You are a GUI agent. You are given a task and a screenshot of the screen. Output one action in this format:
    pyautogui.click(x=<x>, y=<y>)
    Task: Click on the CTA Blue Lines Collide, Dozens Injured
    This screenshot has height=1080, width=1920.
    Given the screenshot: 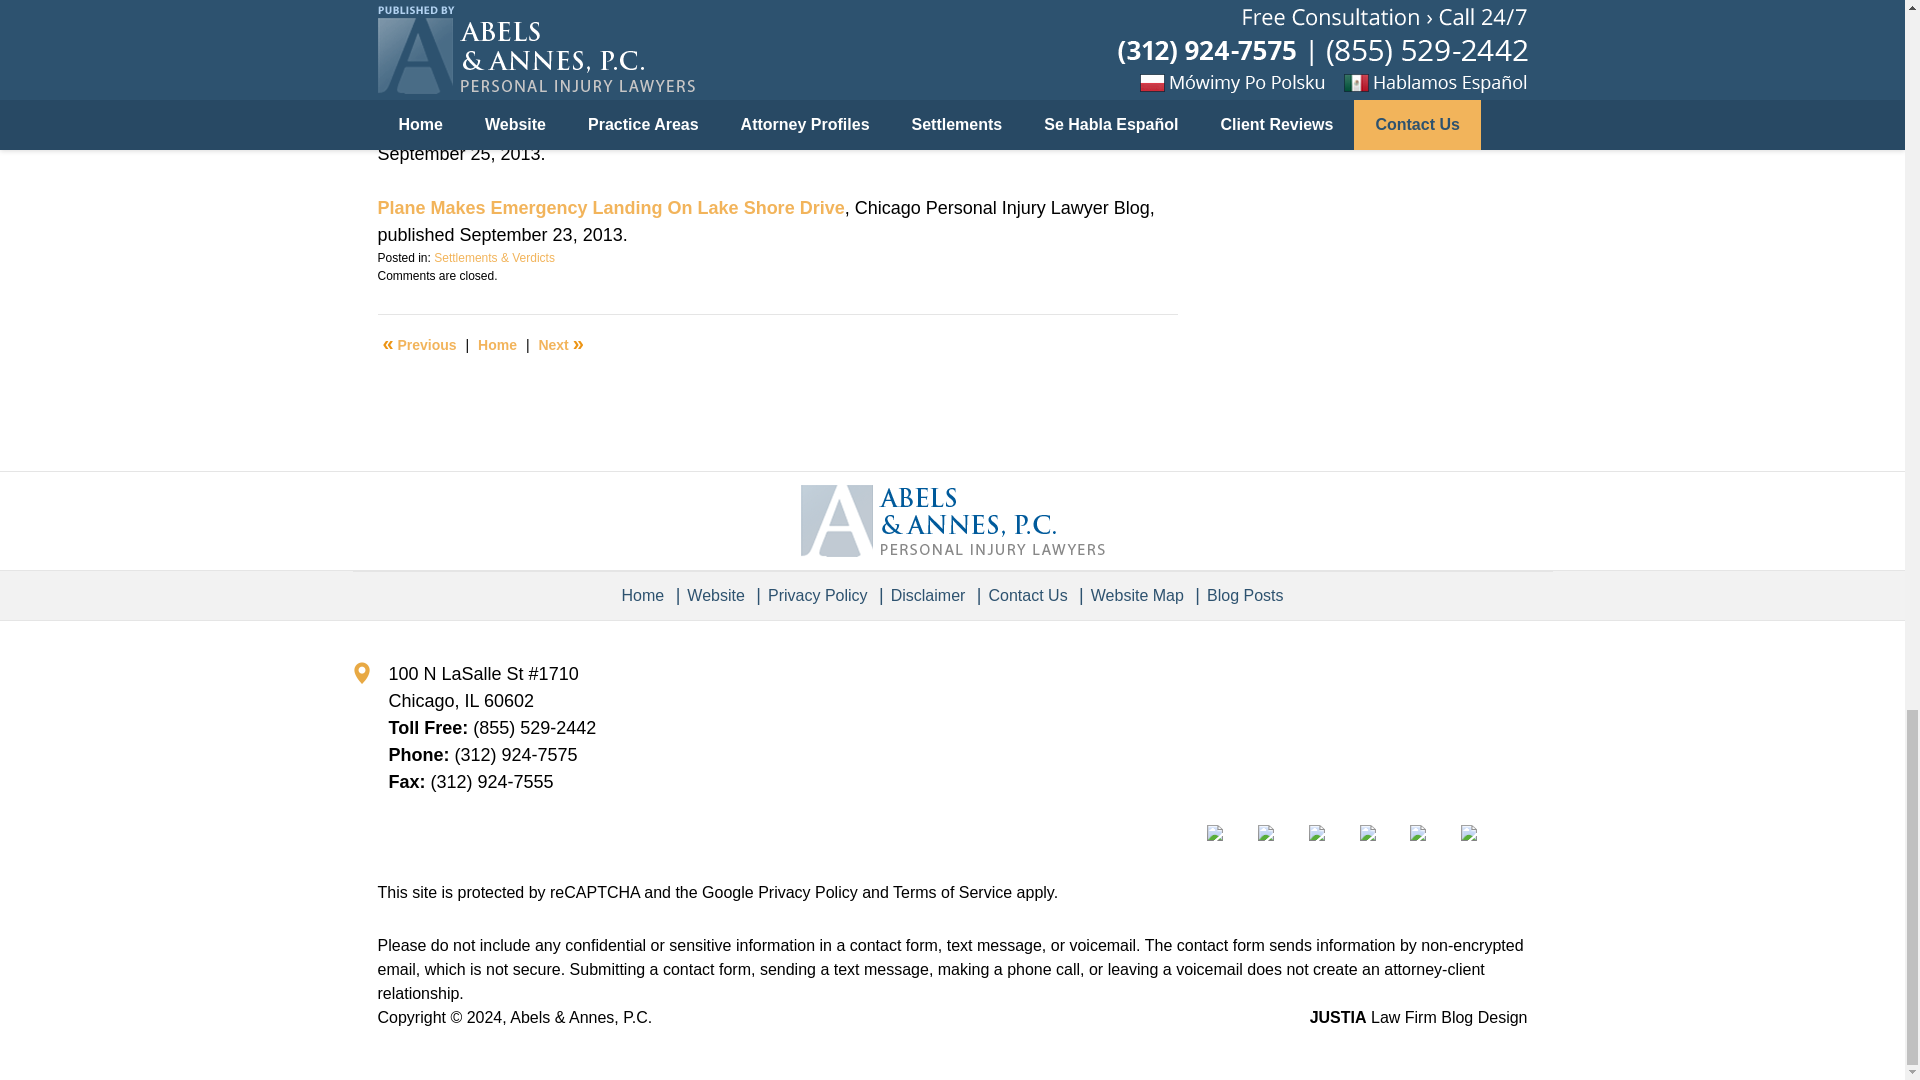 What is the action you would take?
    pyautogui.click(x=560, y=344)
    